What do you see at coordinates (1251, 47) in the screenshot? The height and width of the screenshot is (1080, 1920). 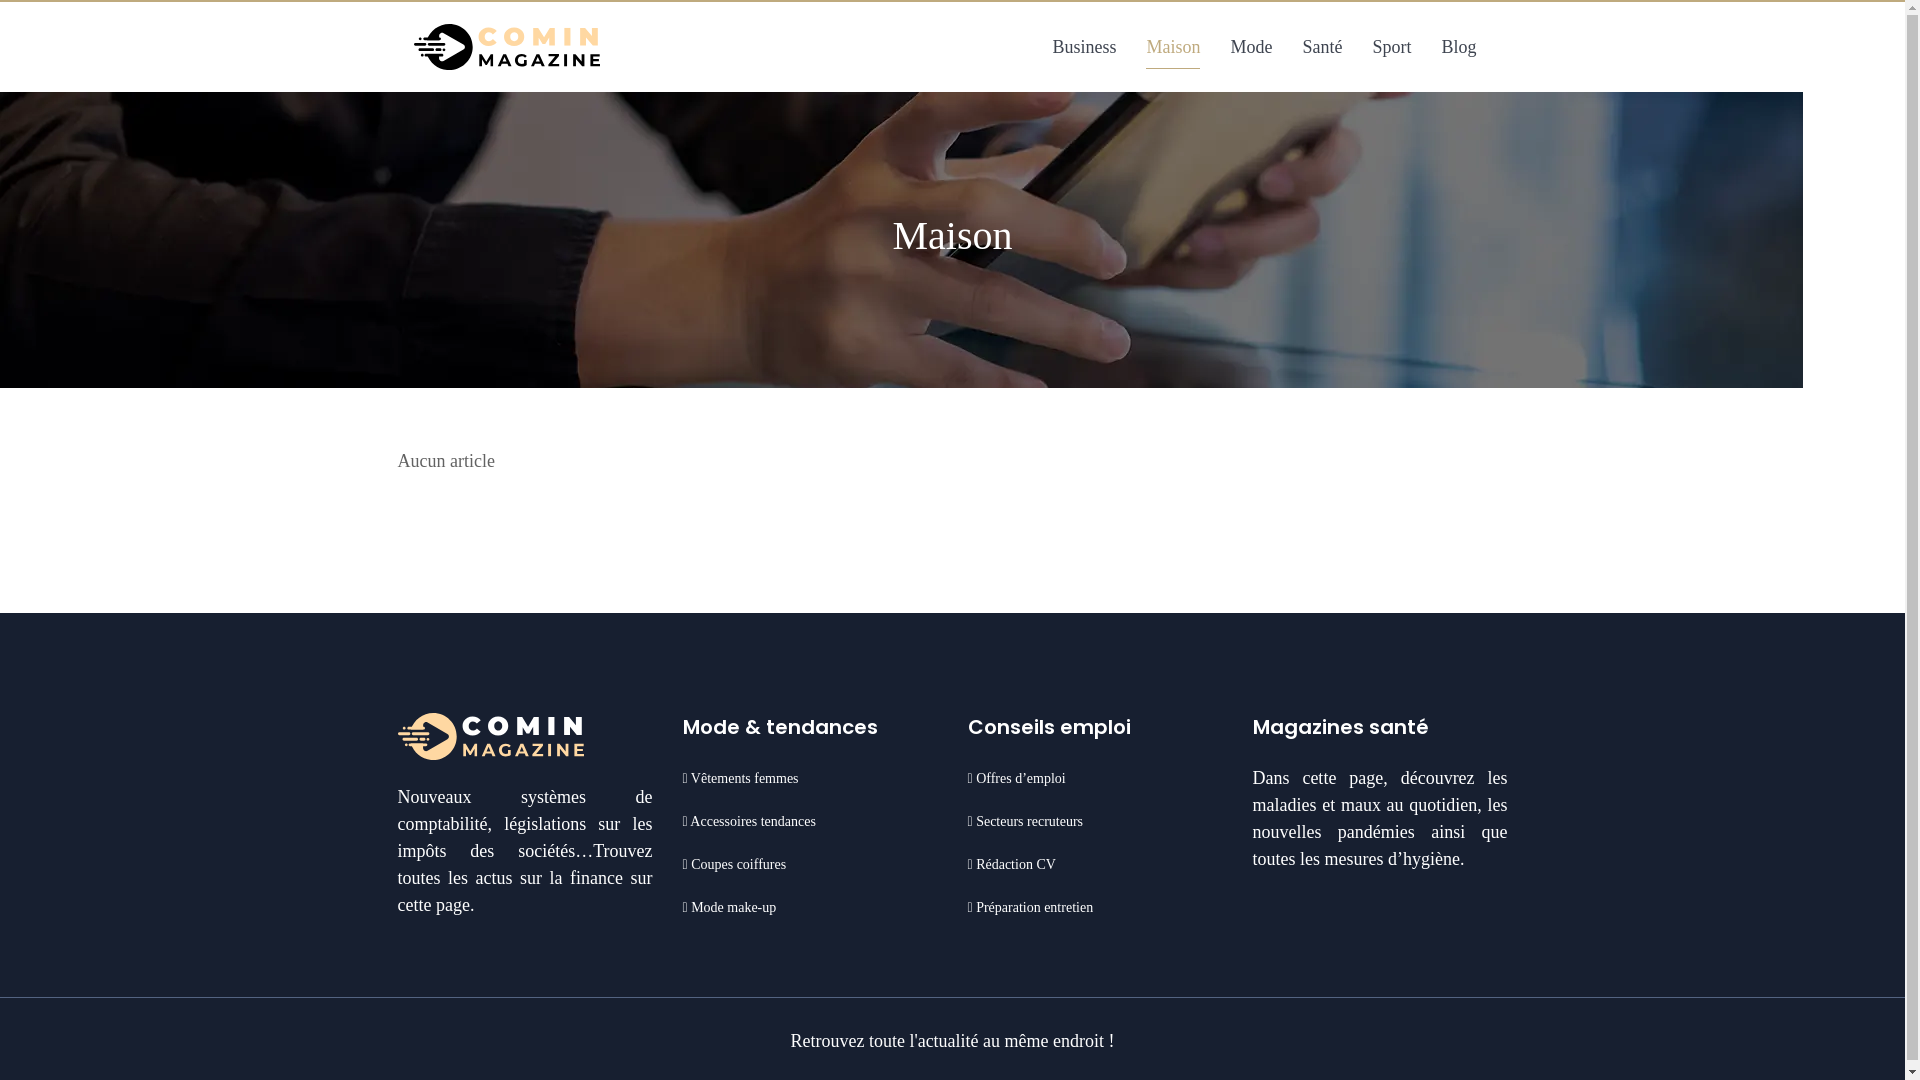 I see `Mode` at bounding box center [1251, 47].